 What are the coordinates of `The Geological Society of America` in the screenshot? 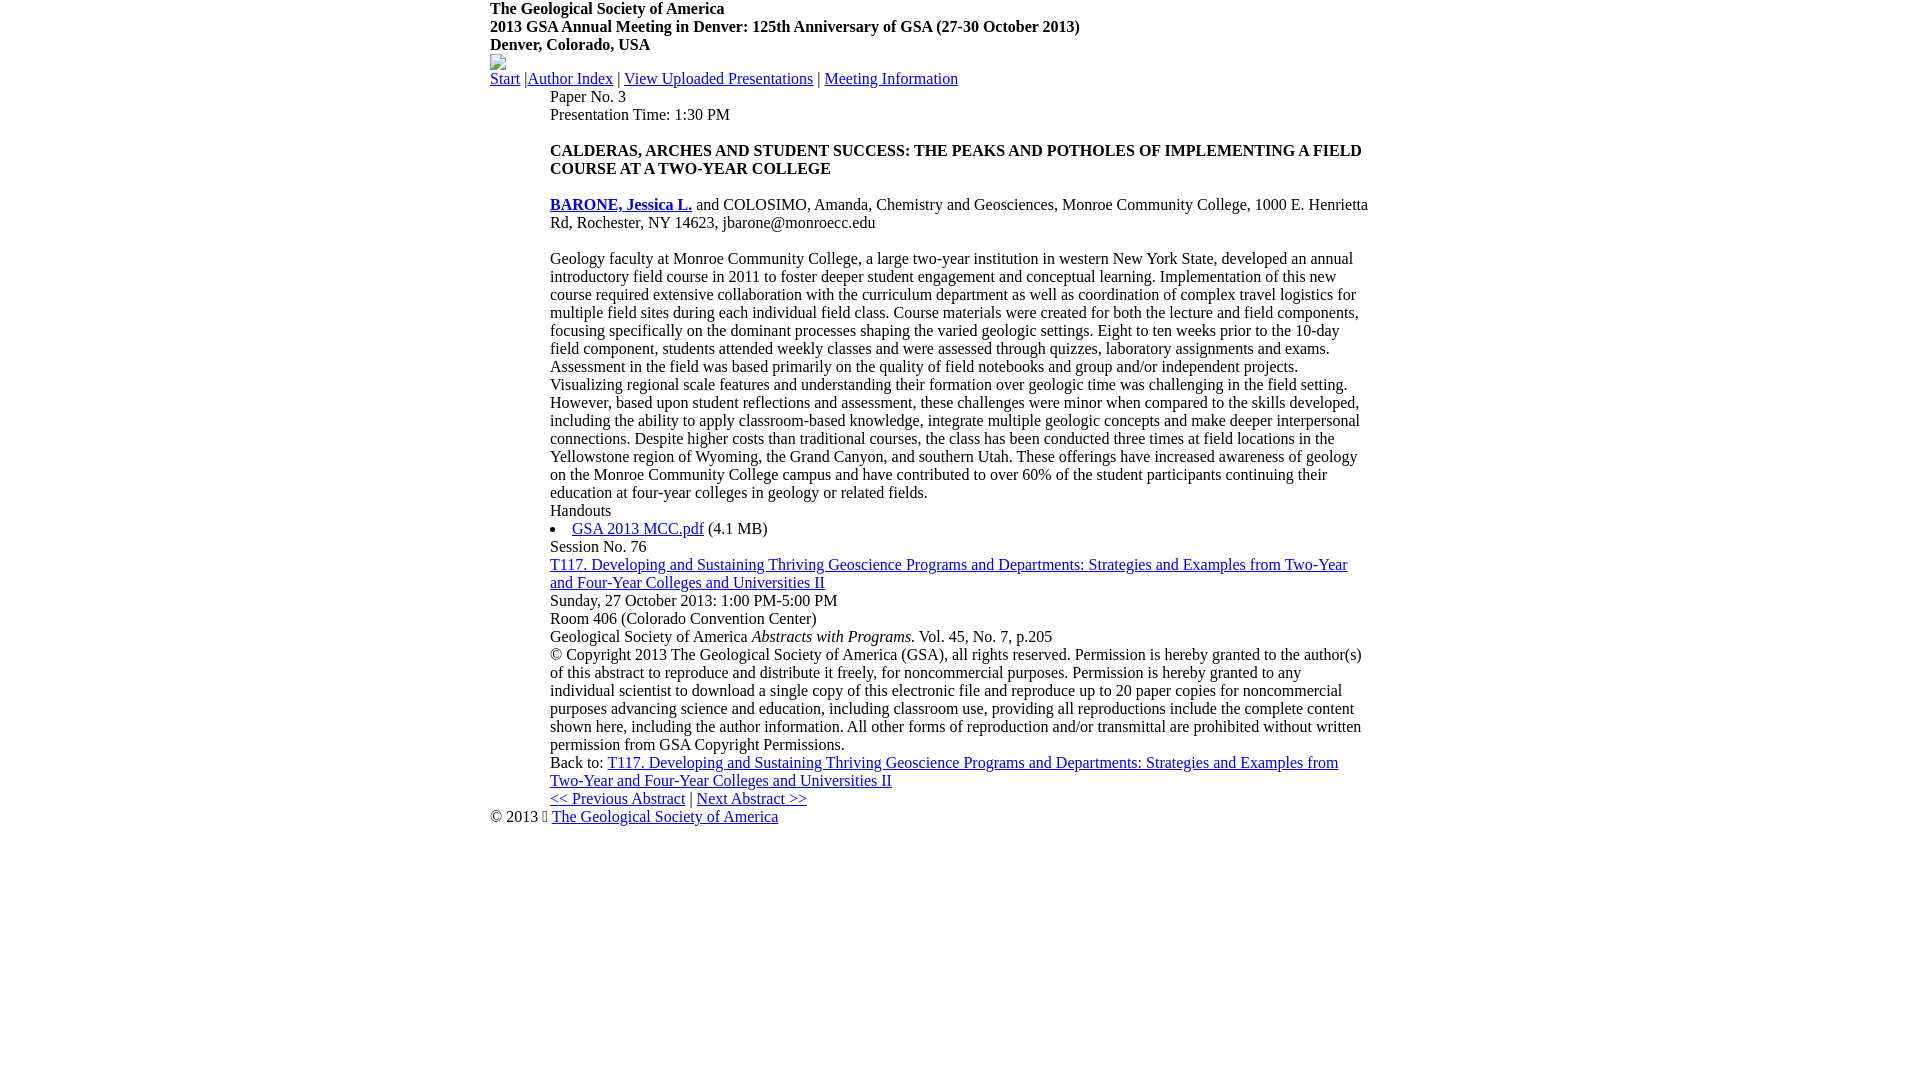 It's located at (666, 816).